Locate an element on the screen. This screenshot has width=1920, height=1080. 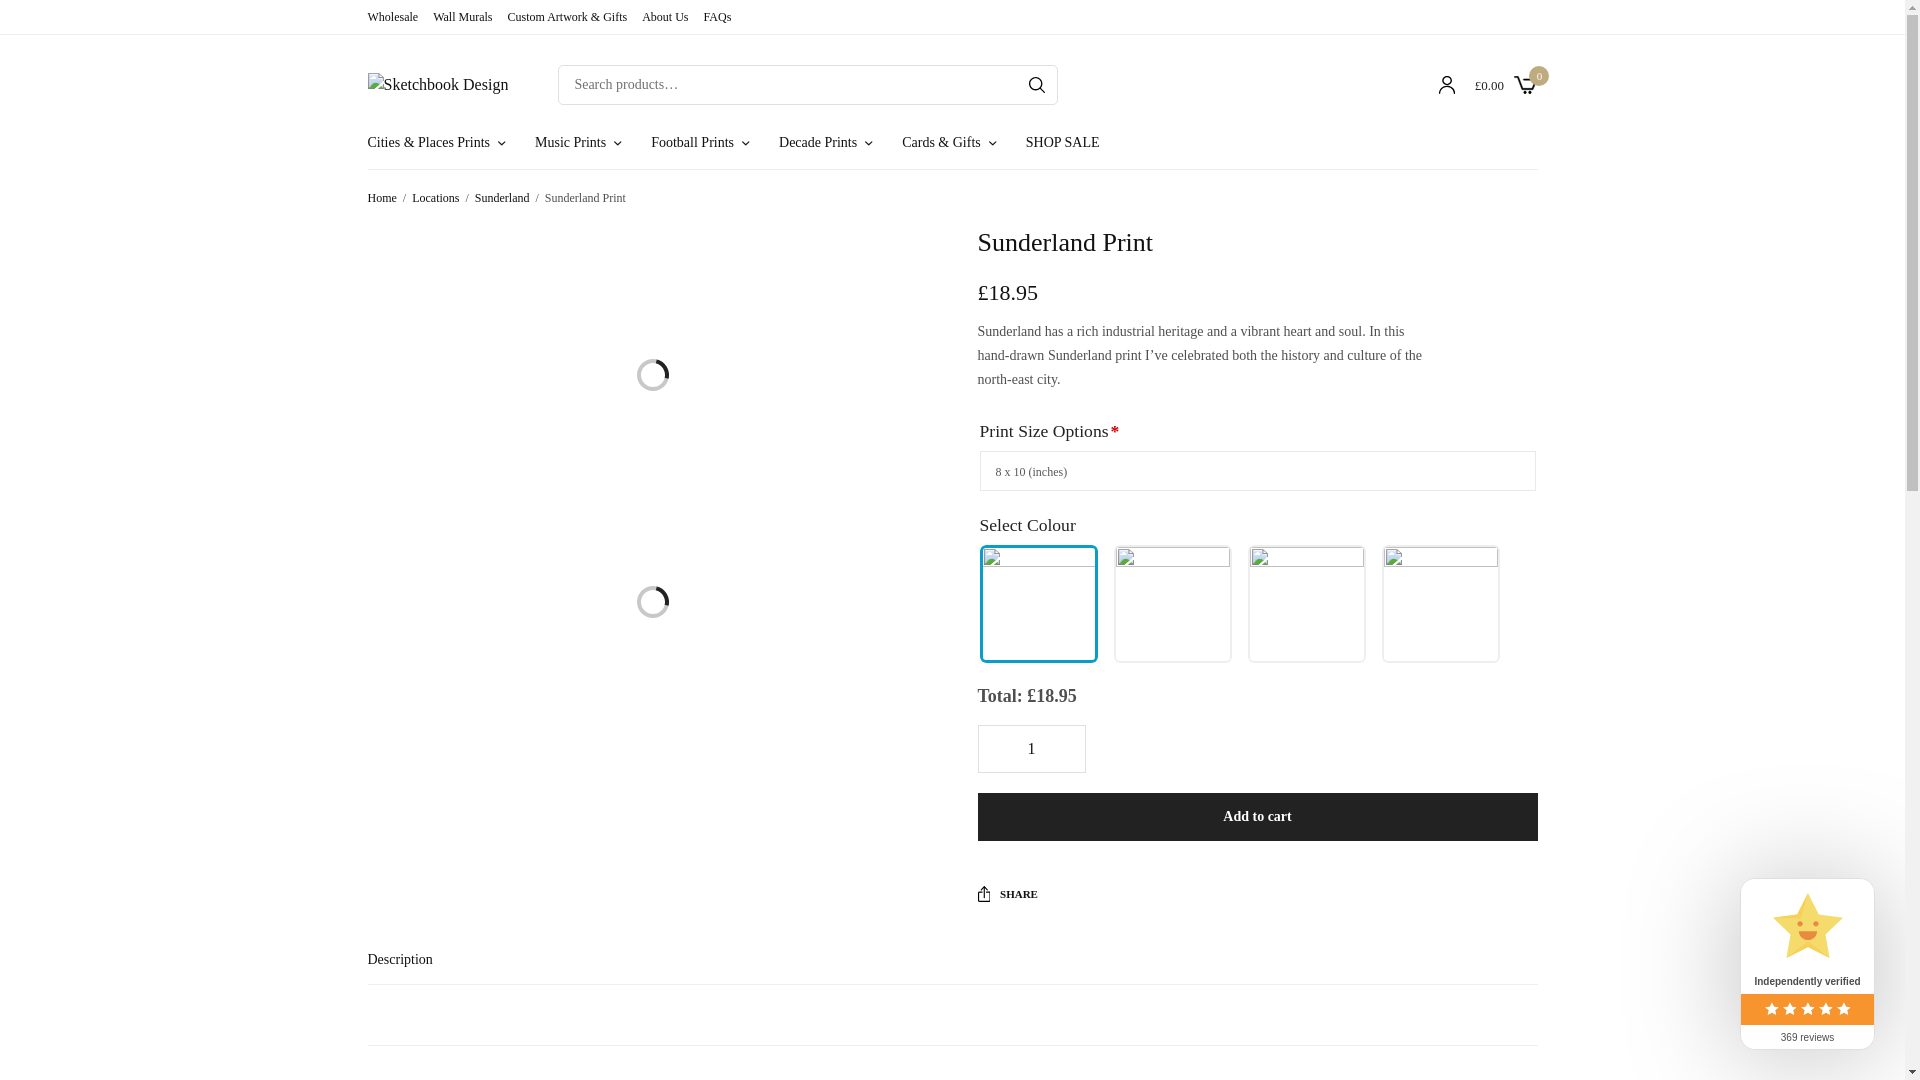
Search is located at coordinates (1036, 84).